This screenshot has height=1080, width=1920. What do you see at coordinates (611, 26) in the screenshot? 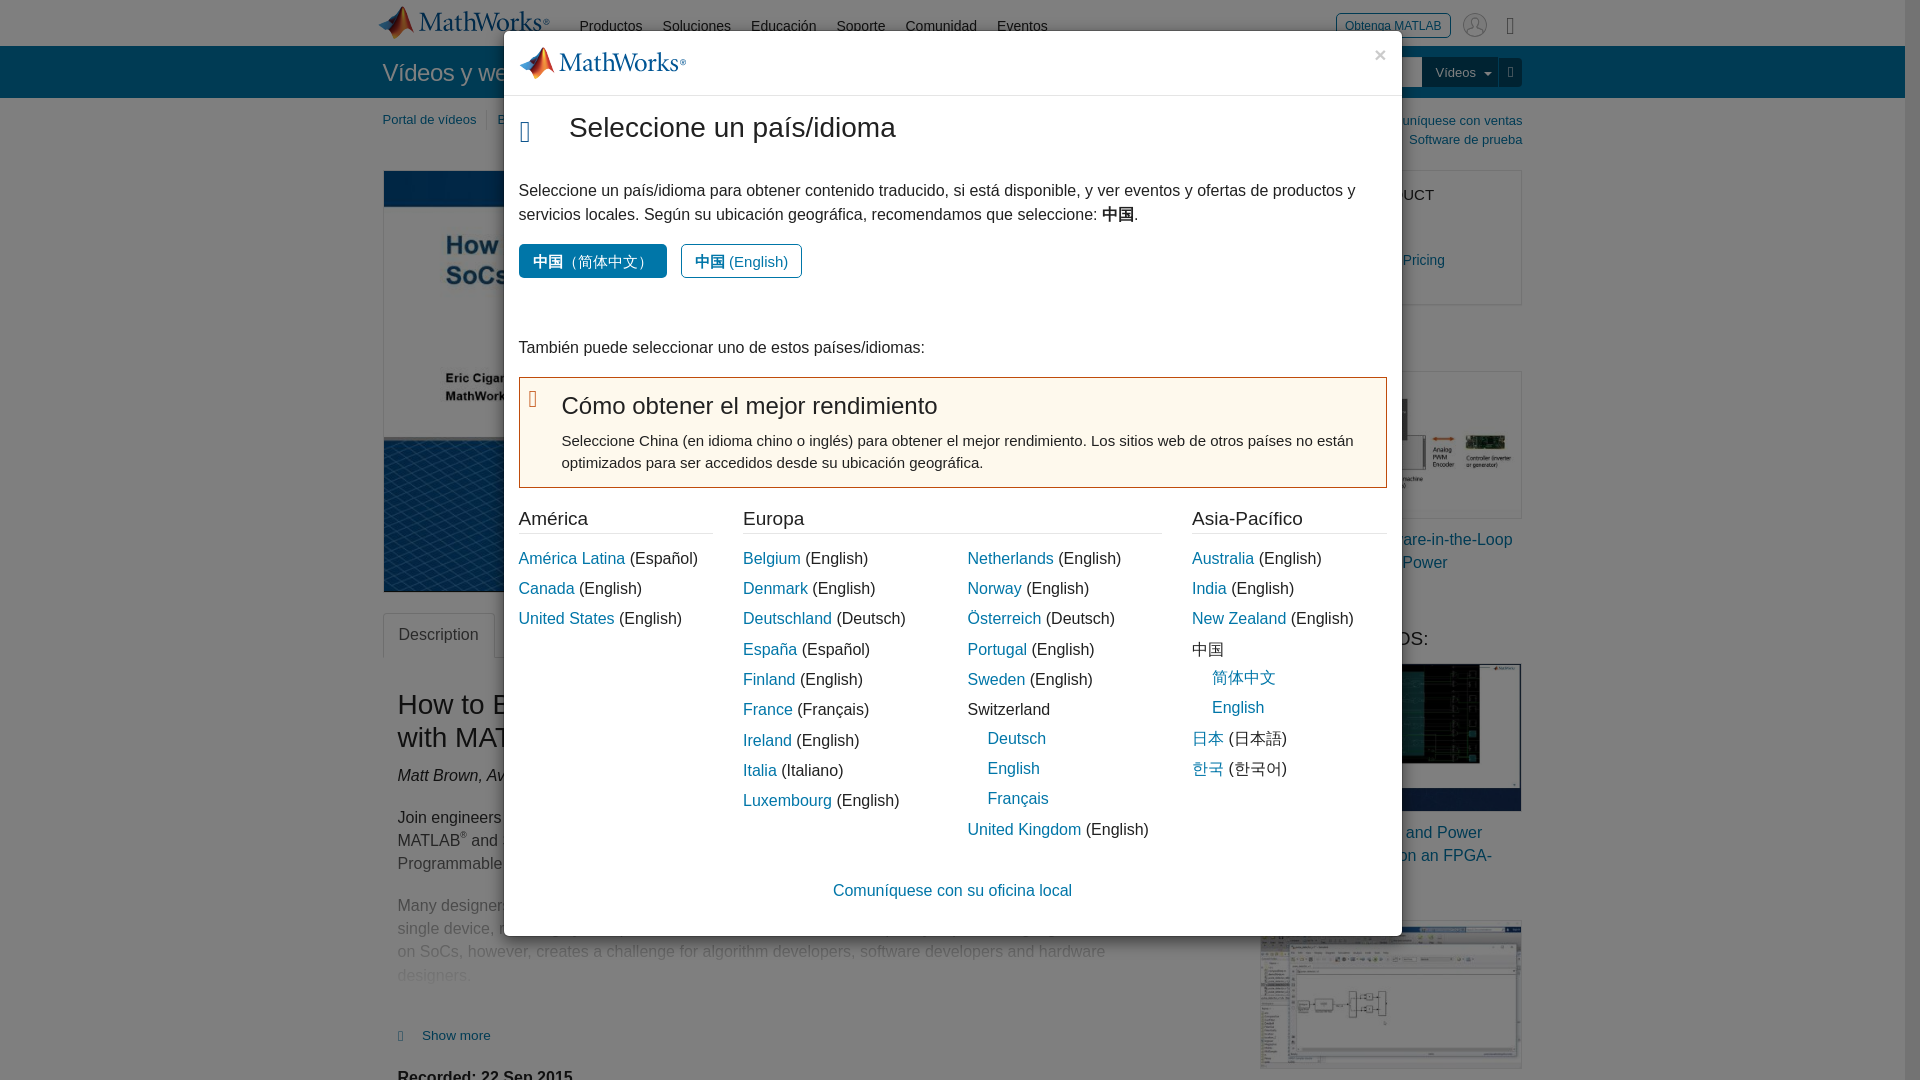
I see `Productos` at bounding box center [611, 26].